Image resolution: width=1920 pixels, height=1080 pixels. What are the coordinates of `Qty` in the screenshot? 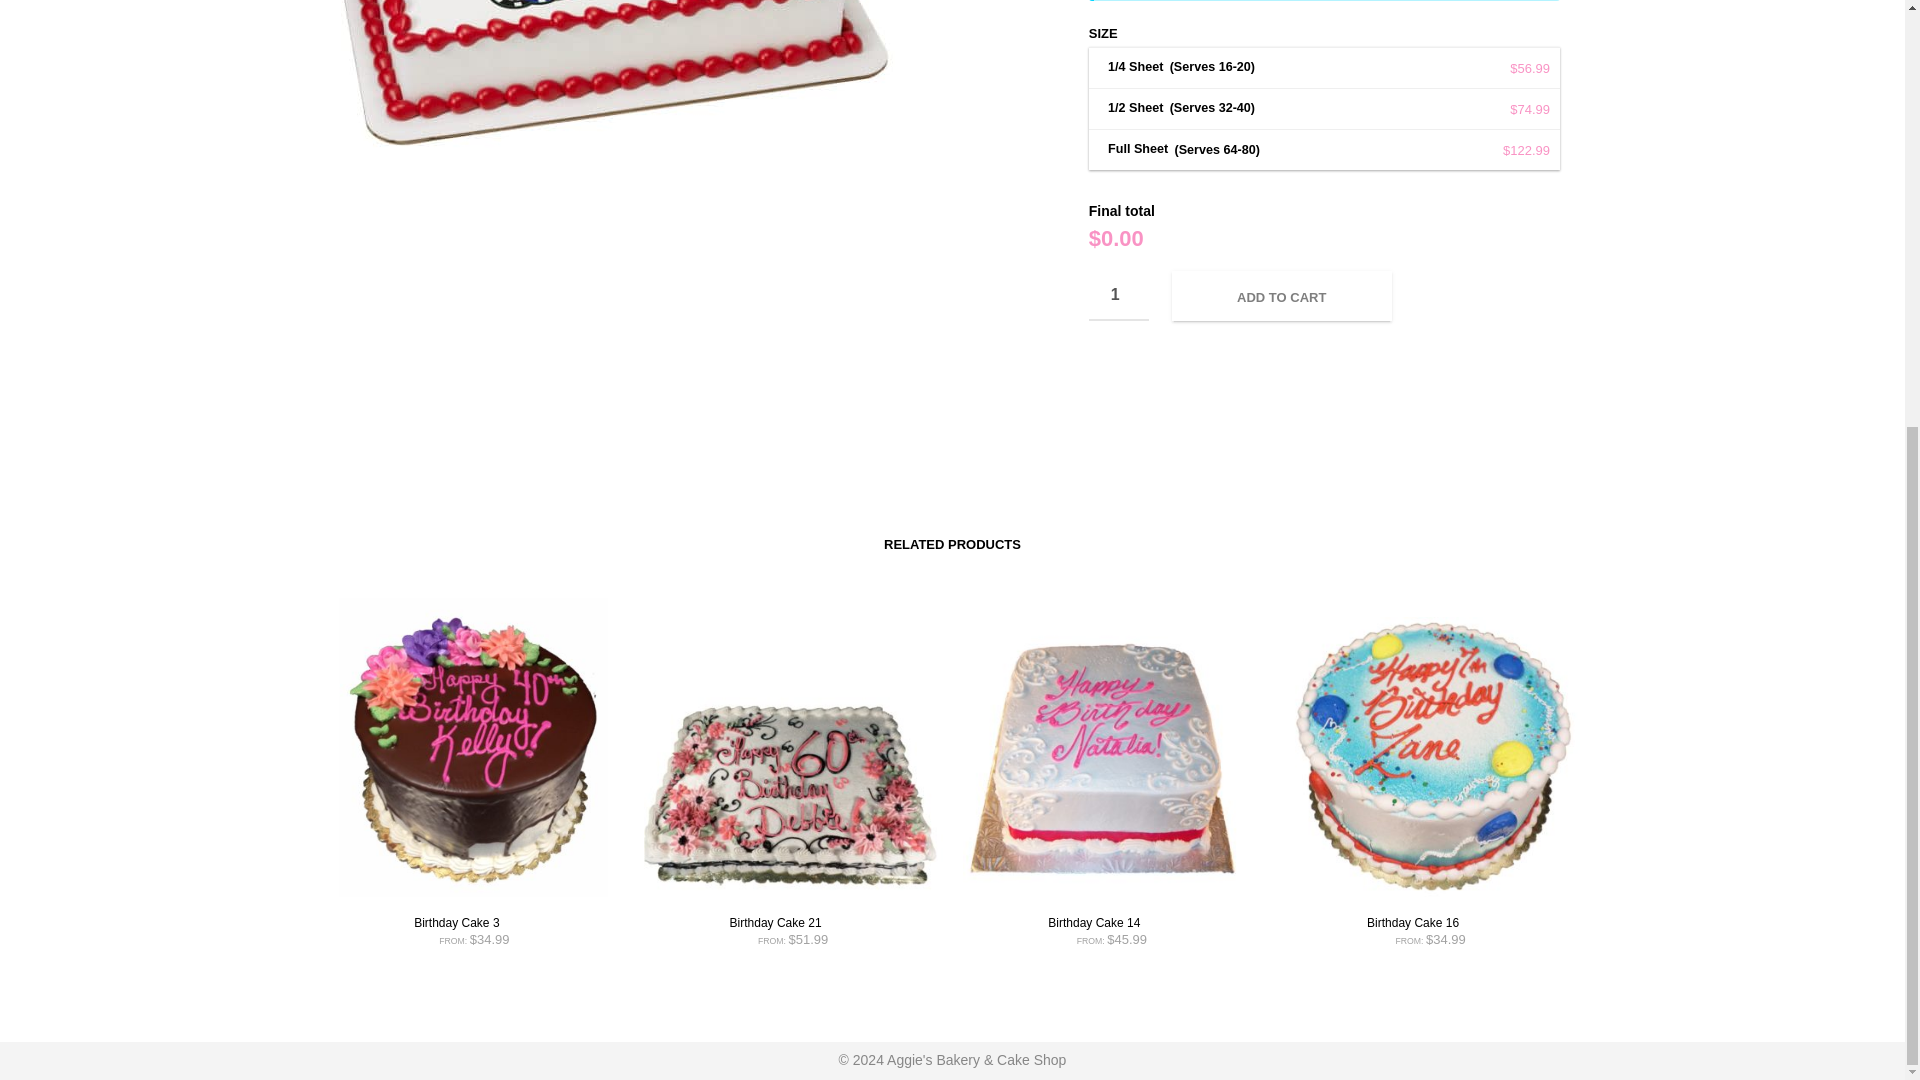 It's located at (1118, 296).